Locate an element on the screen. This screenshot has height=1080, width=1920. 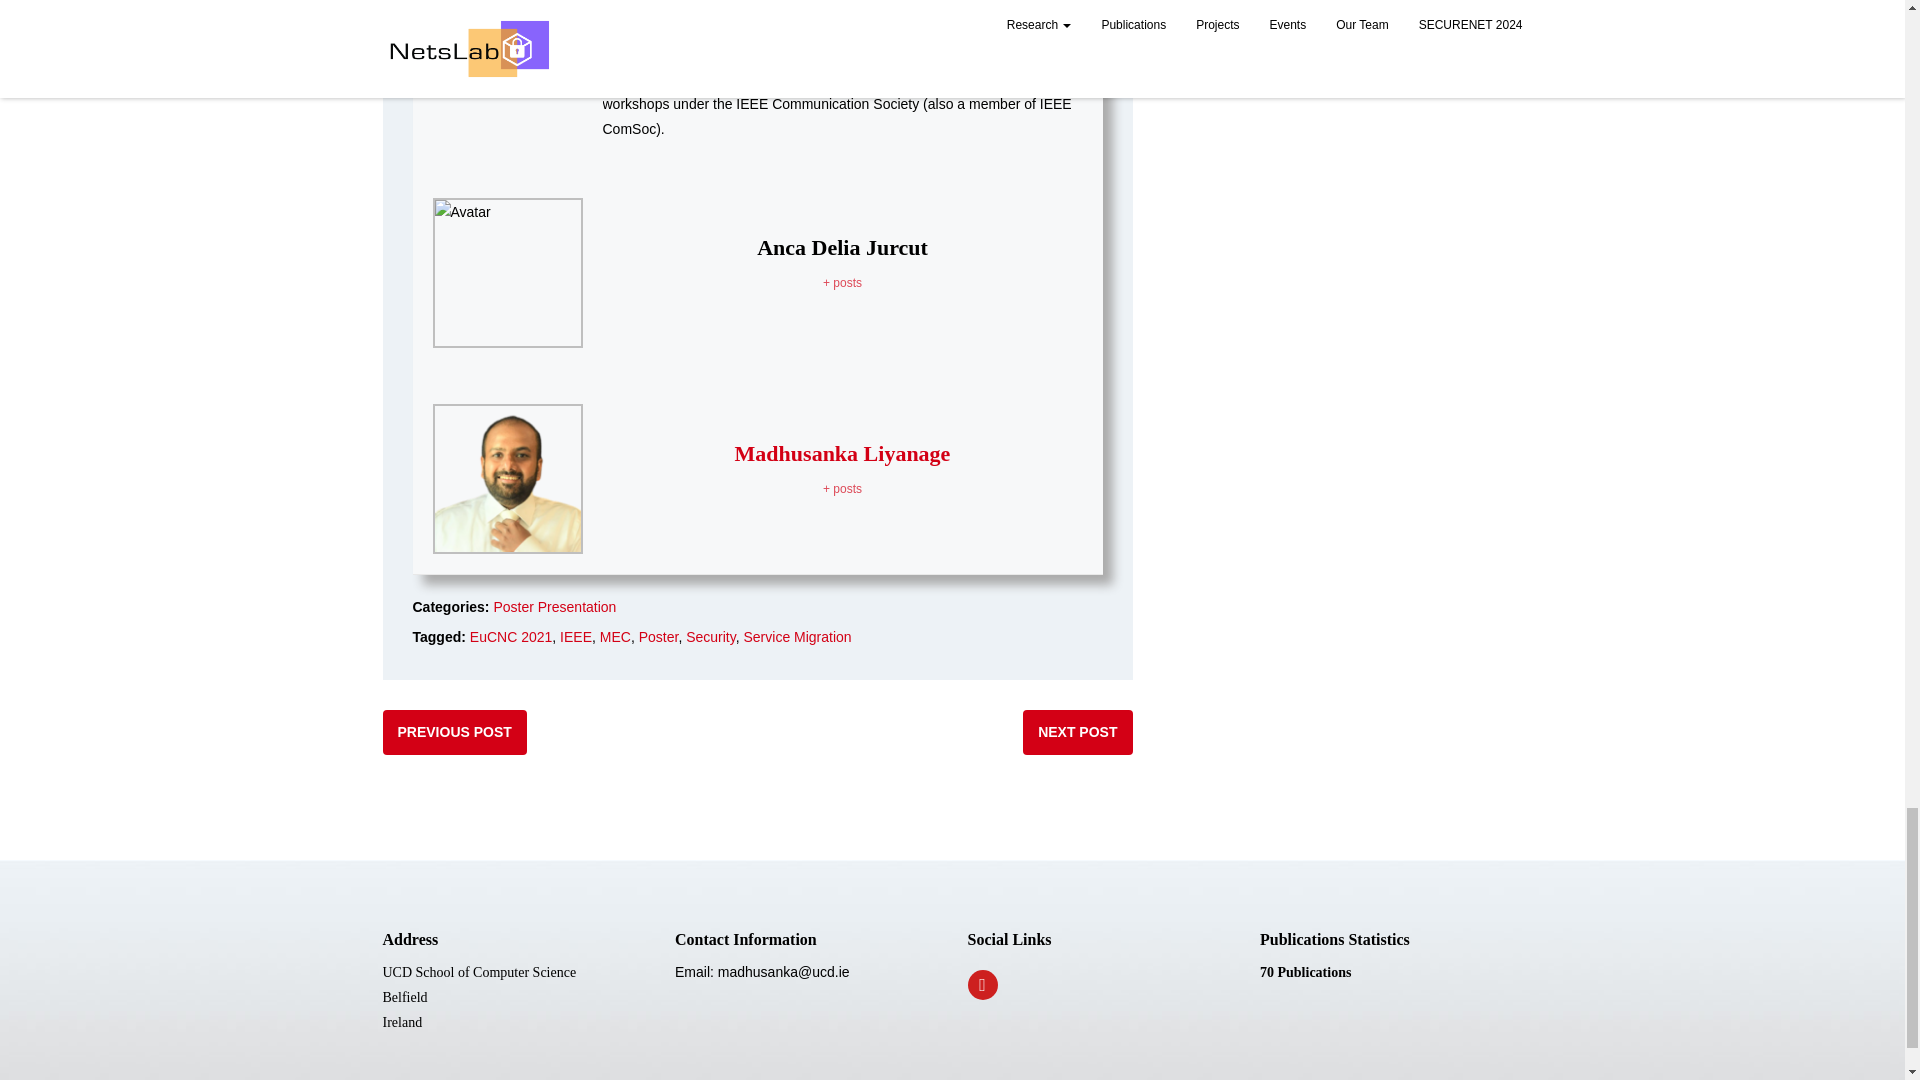
Madhusanka Liyanage is located at coordinates (842, 452).